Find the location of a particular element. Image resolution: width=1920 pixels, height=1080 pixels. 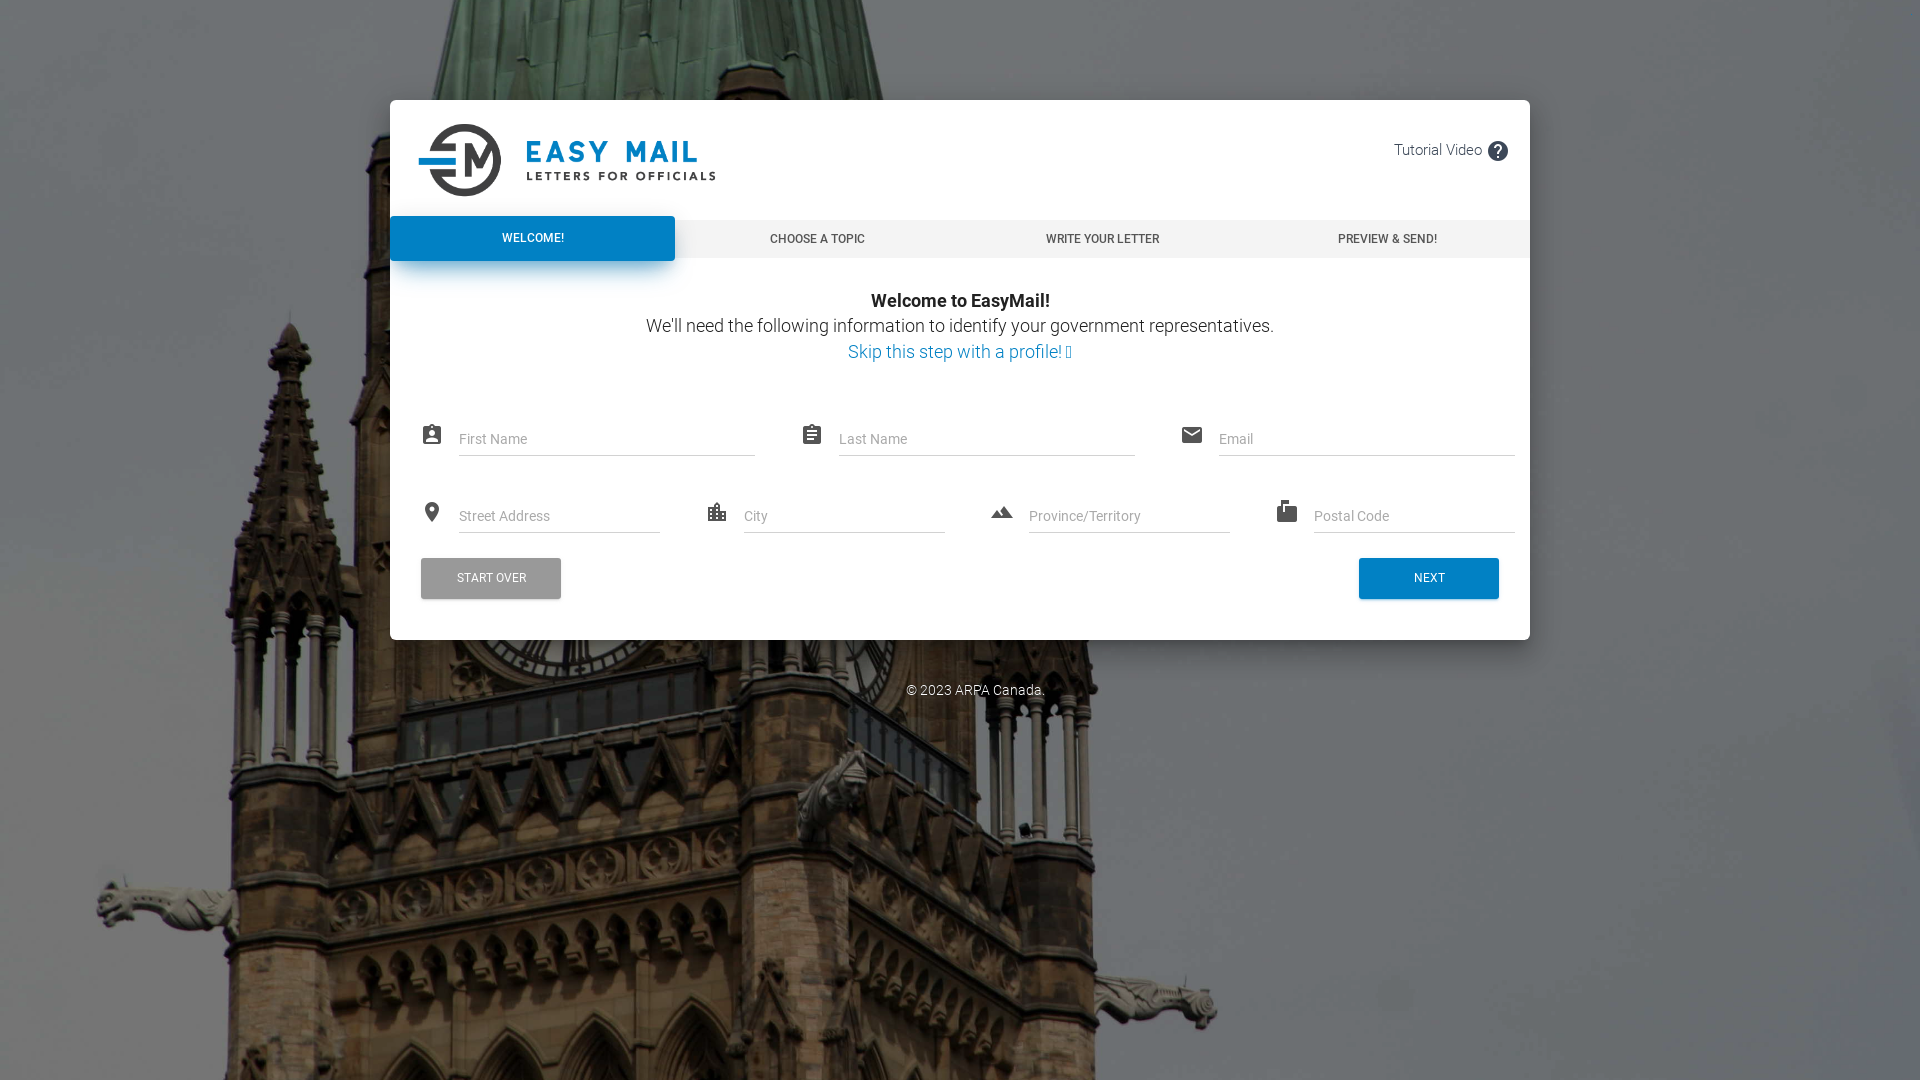

START OVER is located at coordinates (491, 578).